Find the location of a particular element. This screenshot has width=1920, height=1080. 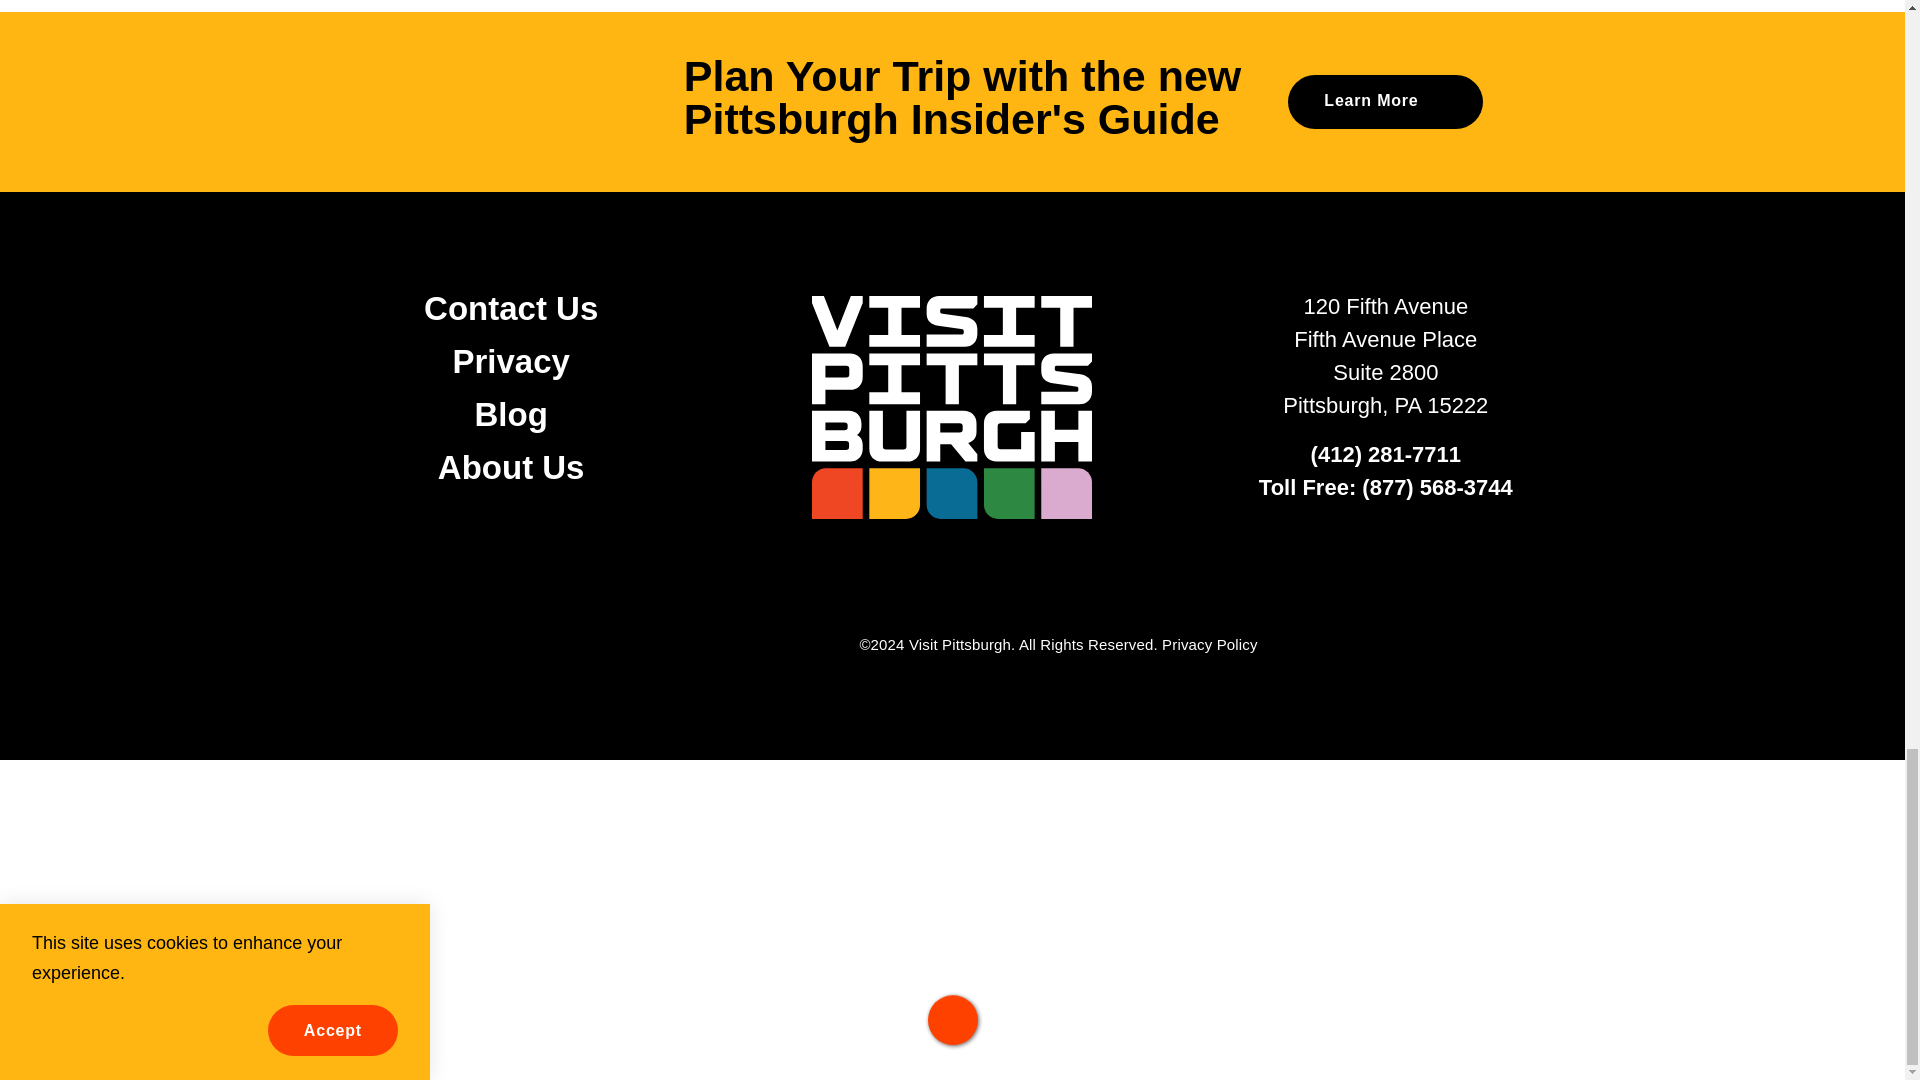

Blog is located at coordinates (510, 414).